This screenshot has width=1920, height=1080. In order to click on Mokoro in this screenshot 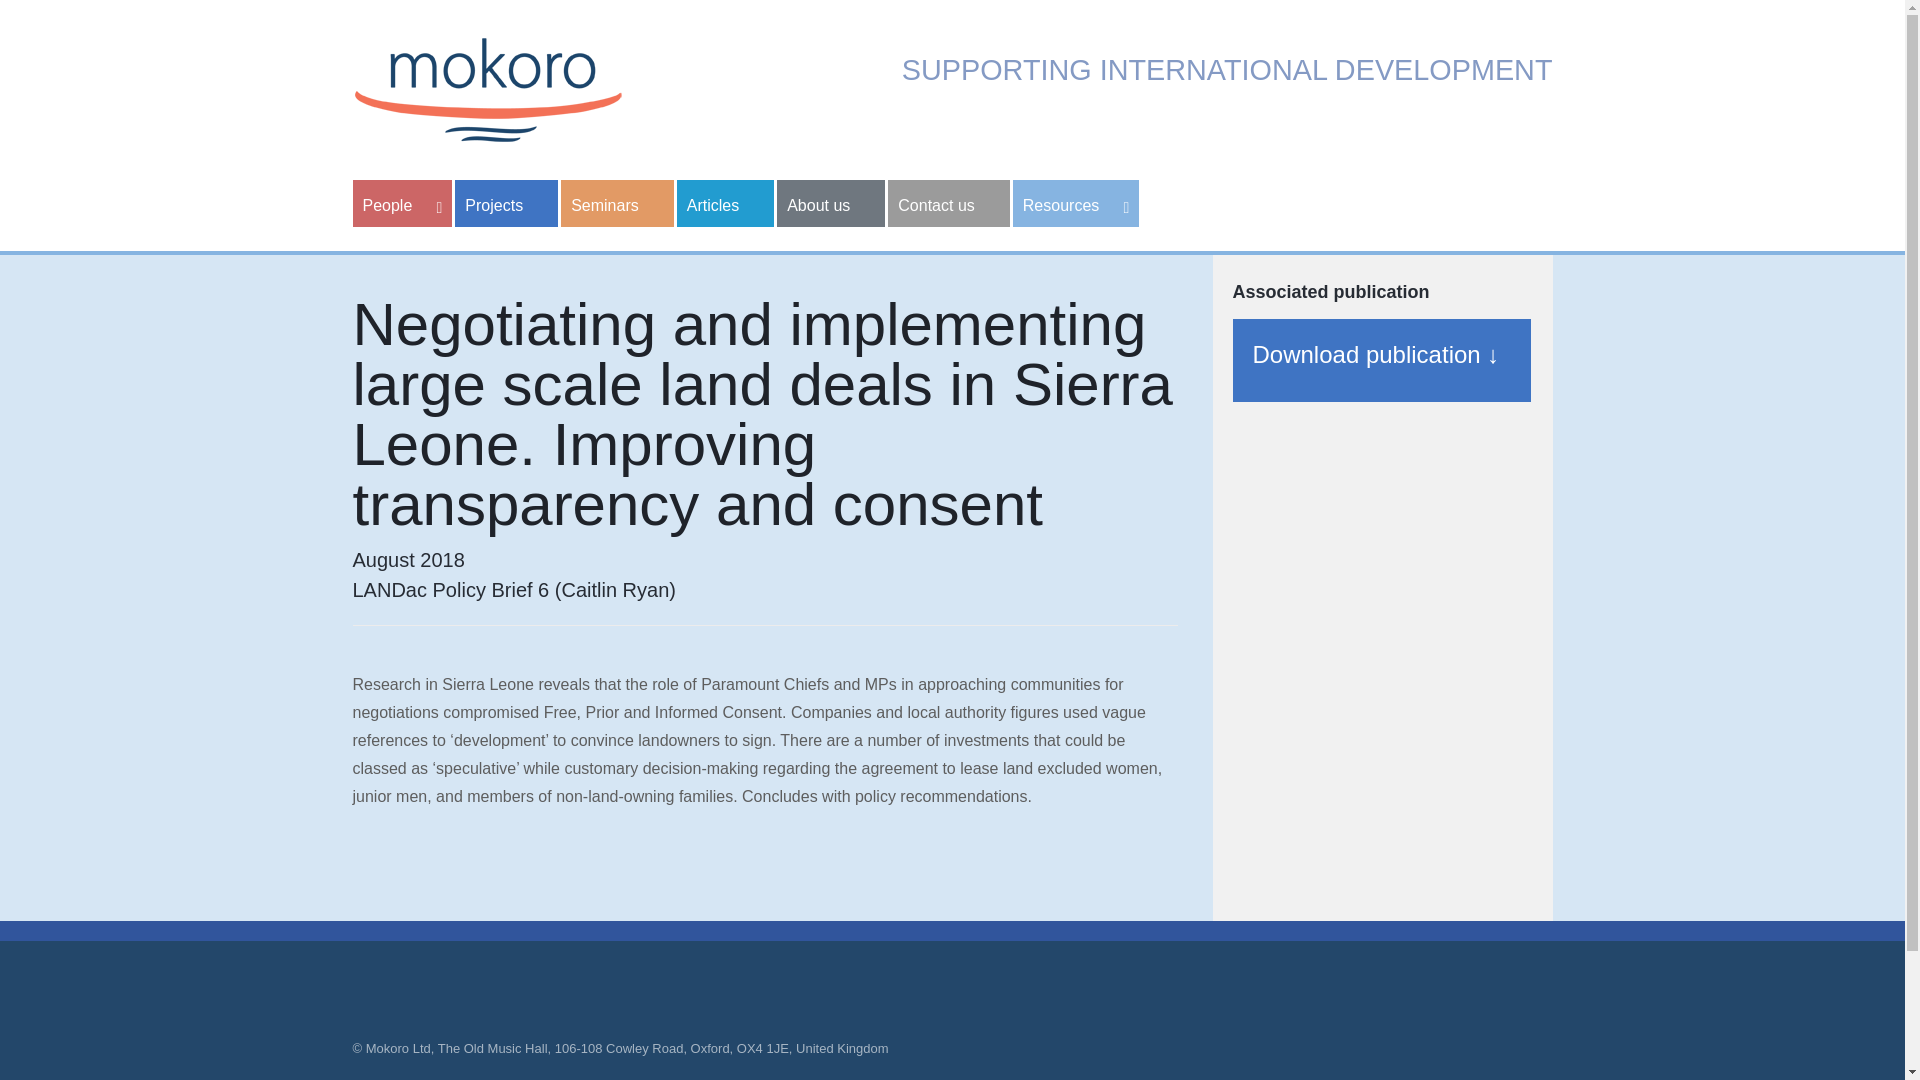, I will do `click(486, 89)`.